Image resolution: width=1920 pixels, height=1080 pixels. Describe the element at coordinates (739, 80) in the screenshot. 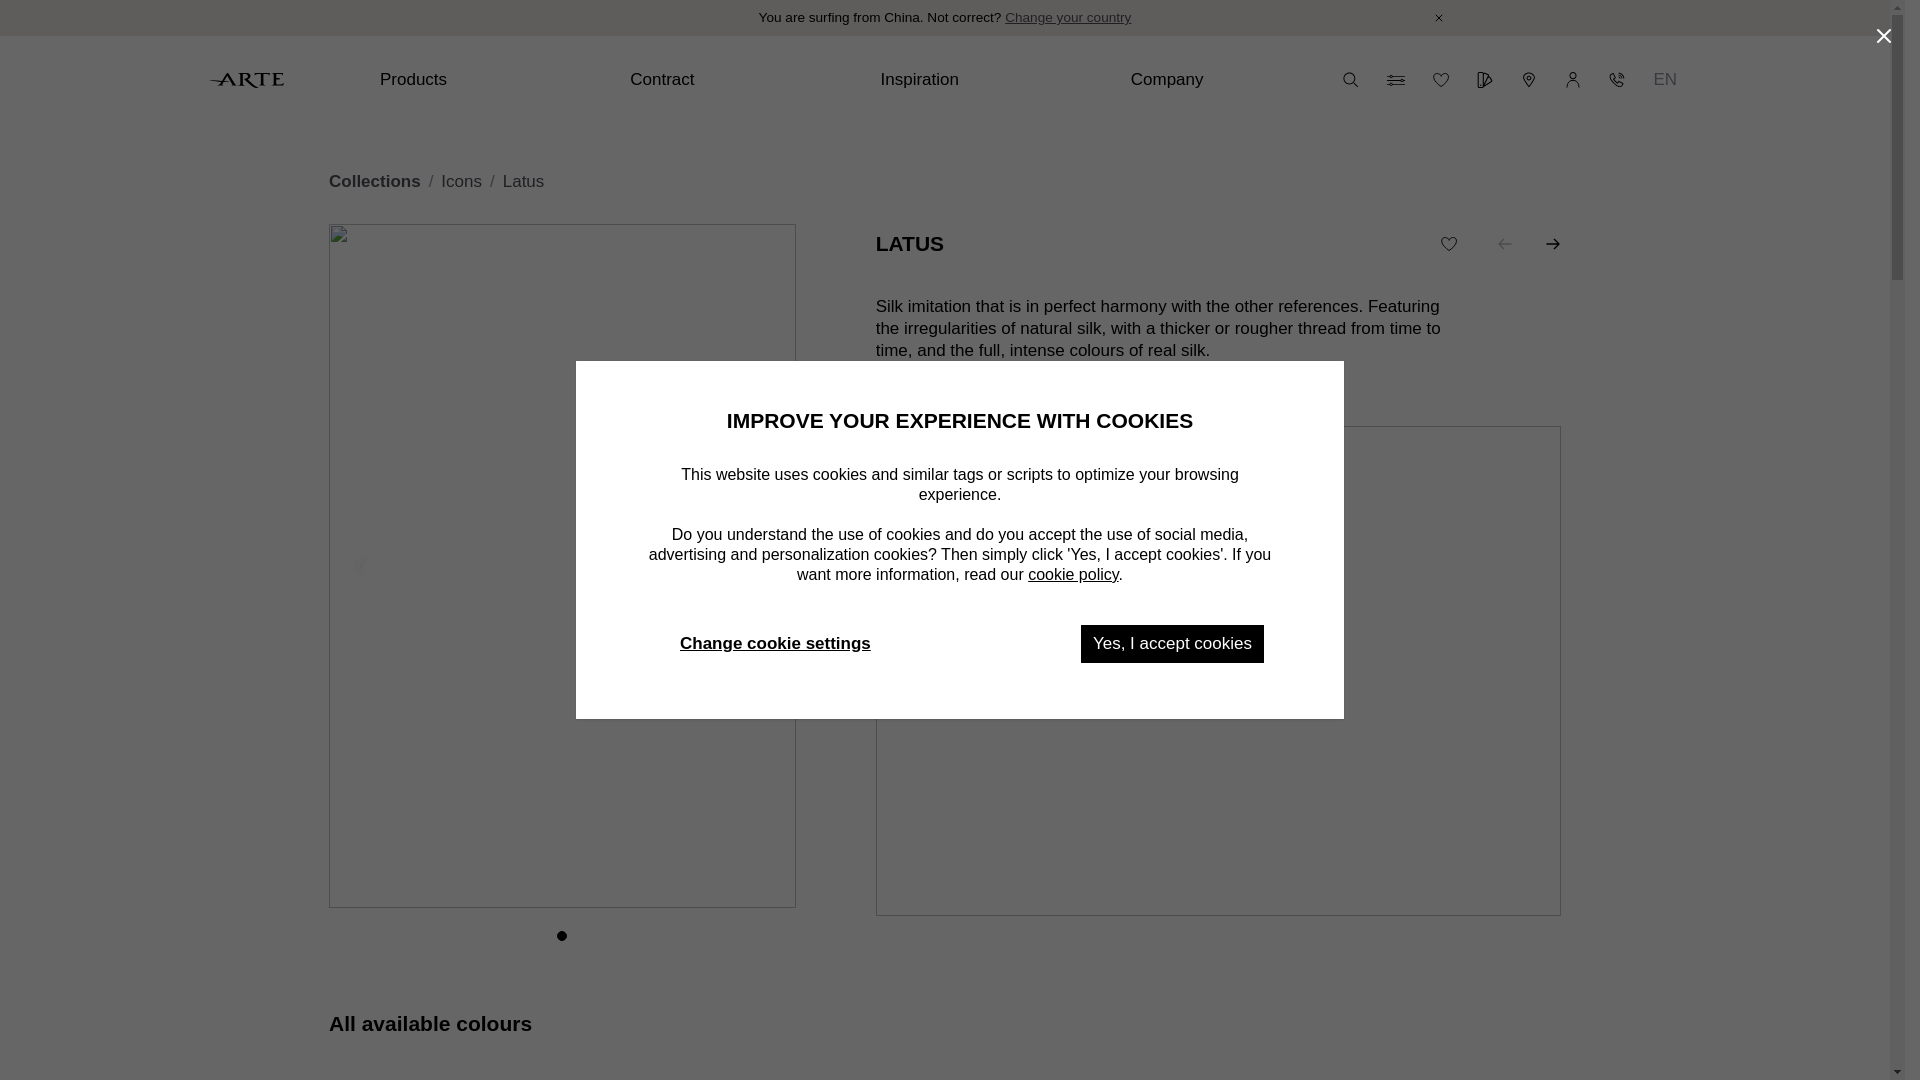

I see `Contract` at that location.